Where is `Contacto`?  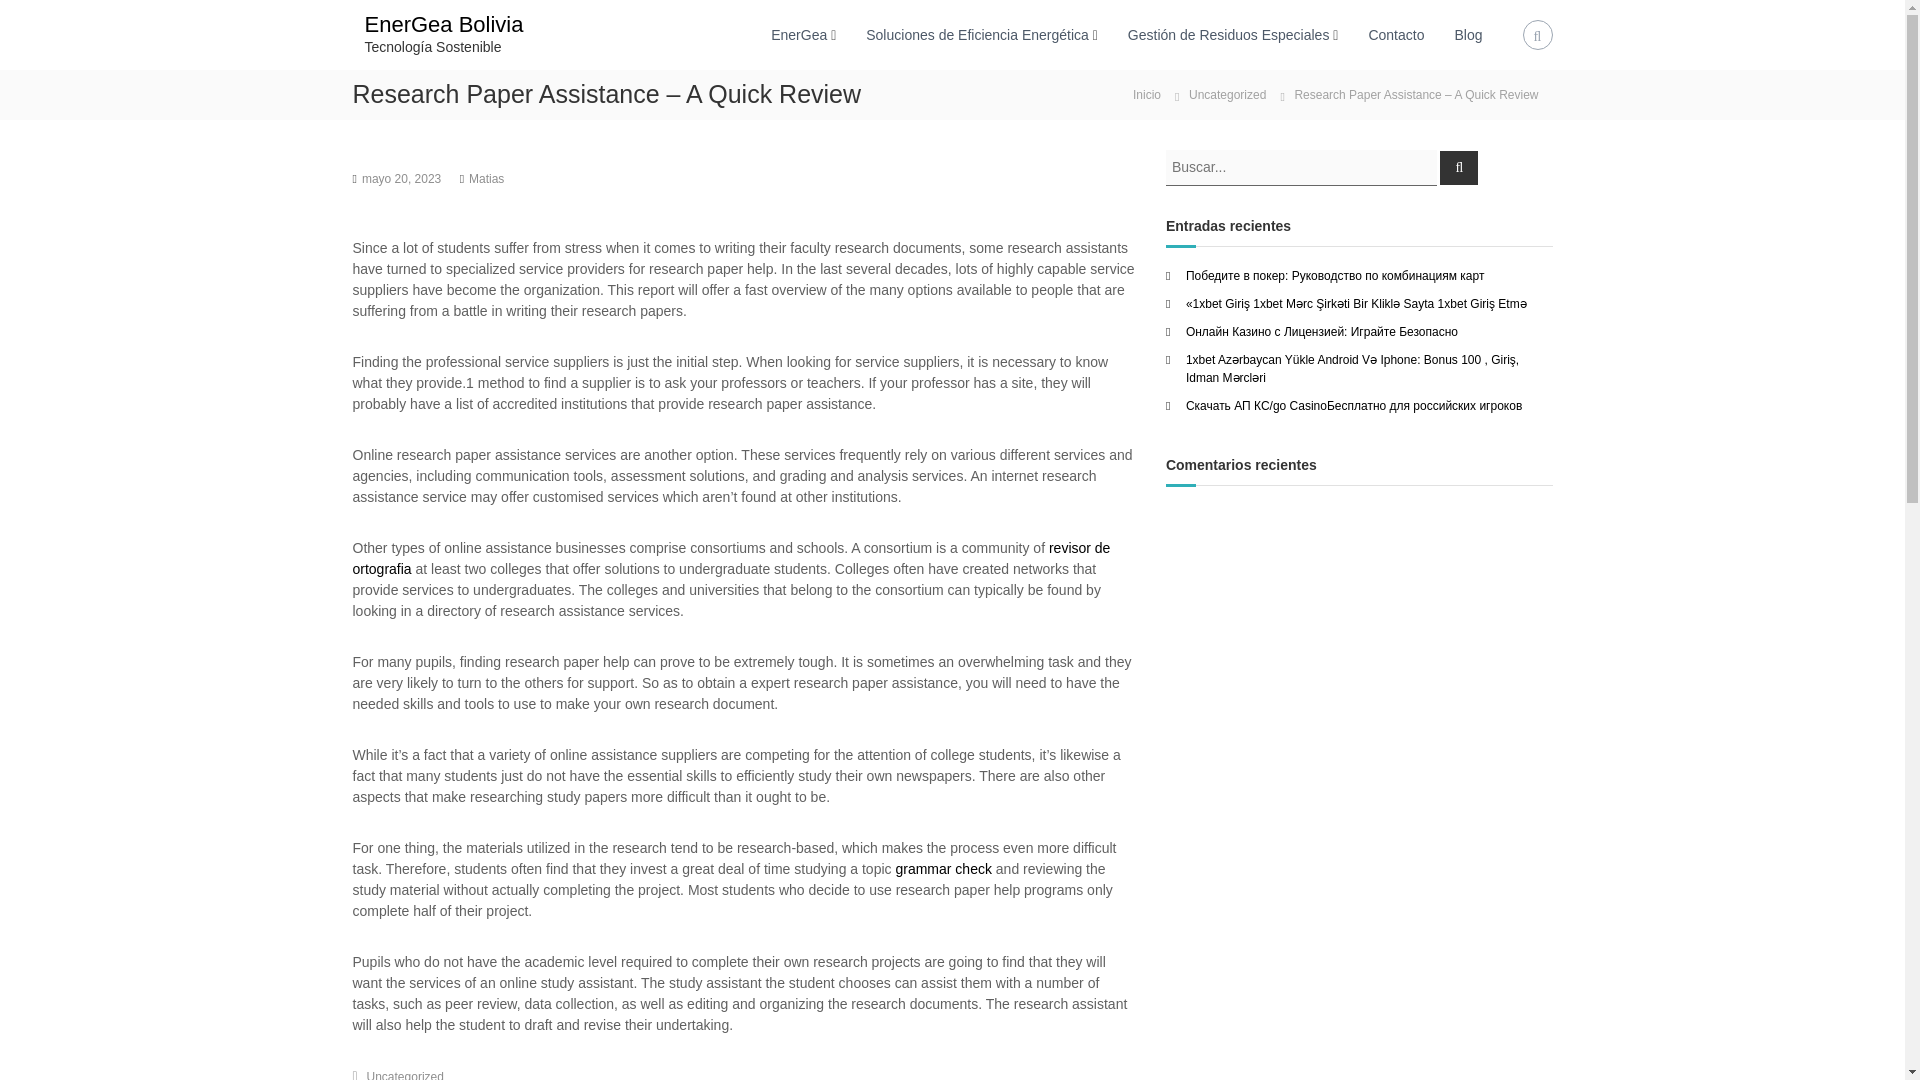 Contacto is located at coordinates (1396, 34).